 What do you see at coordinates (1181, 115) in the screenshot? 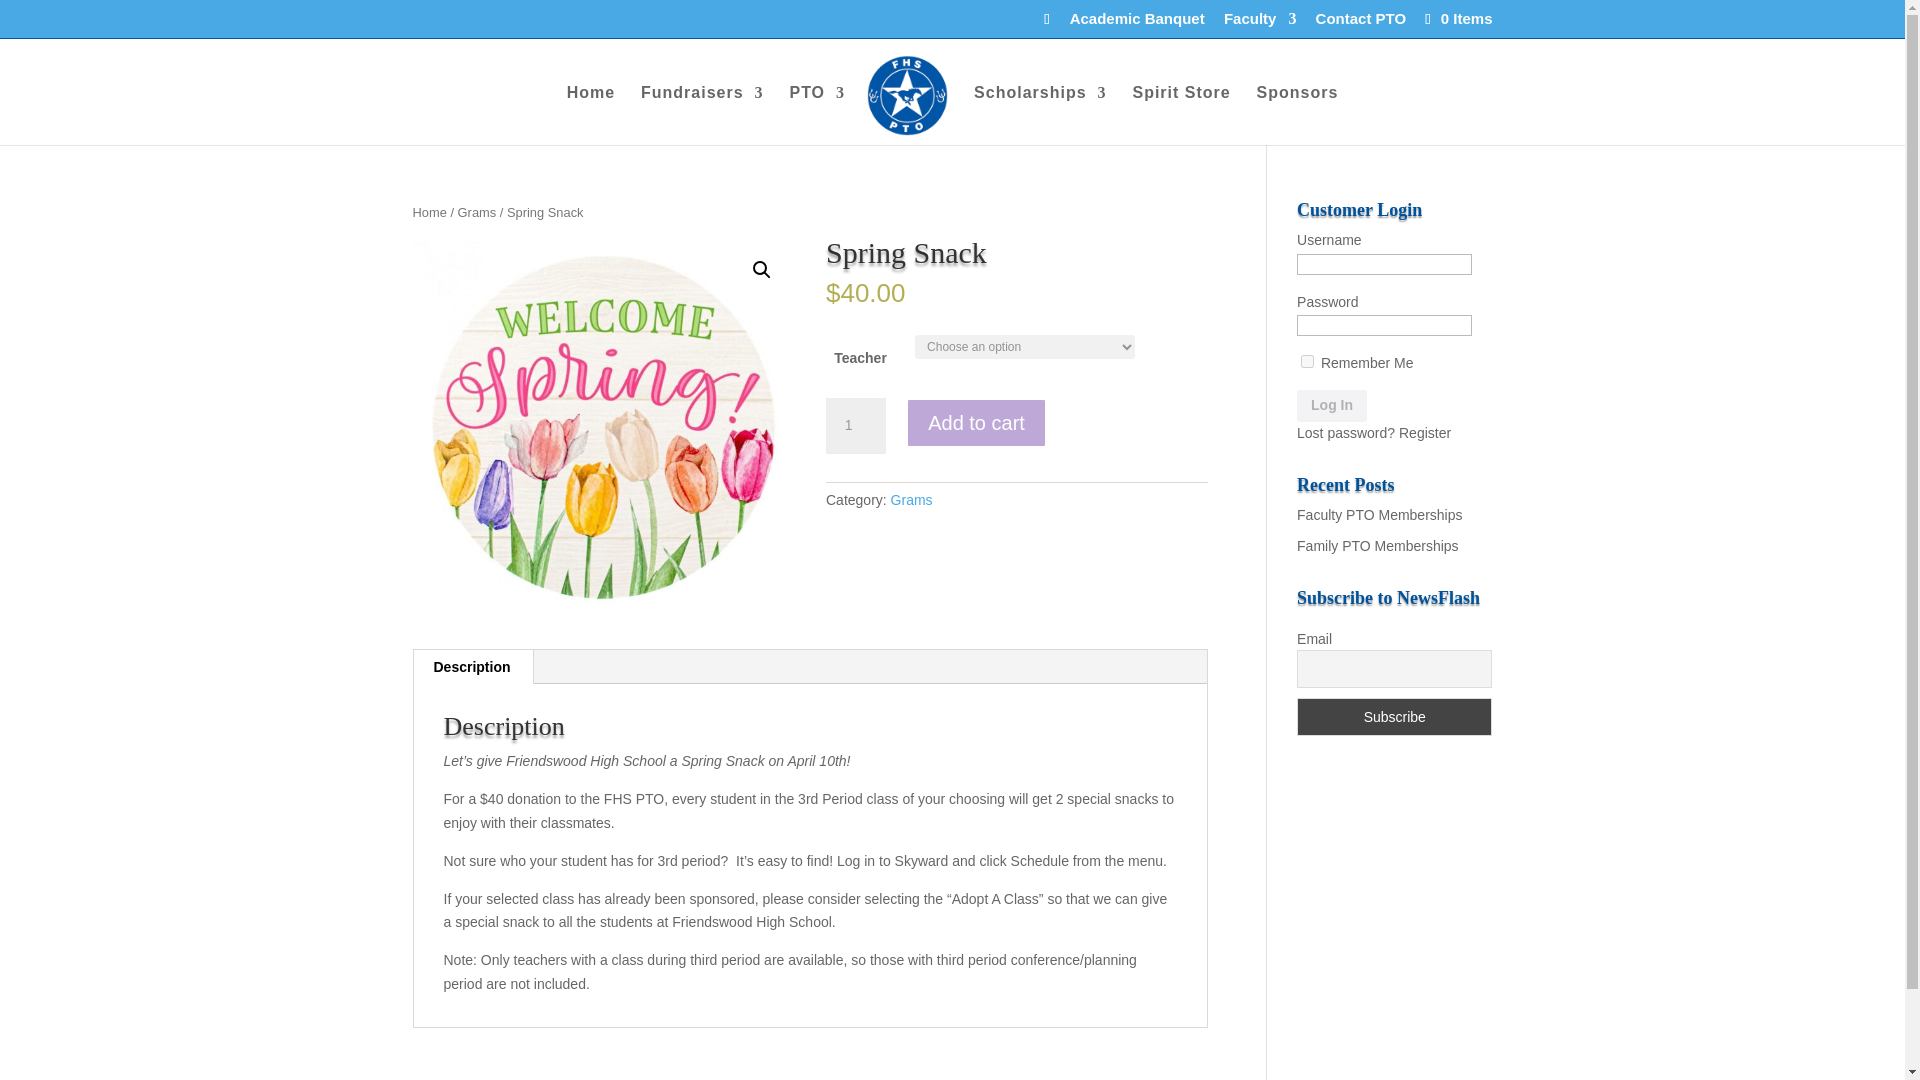
I see `Spirit Store` at bounding box center [1181, 115].